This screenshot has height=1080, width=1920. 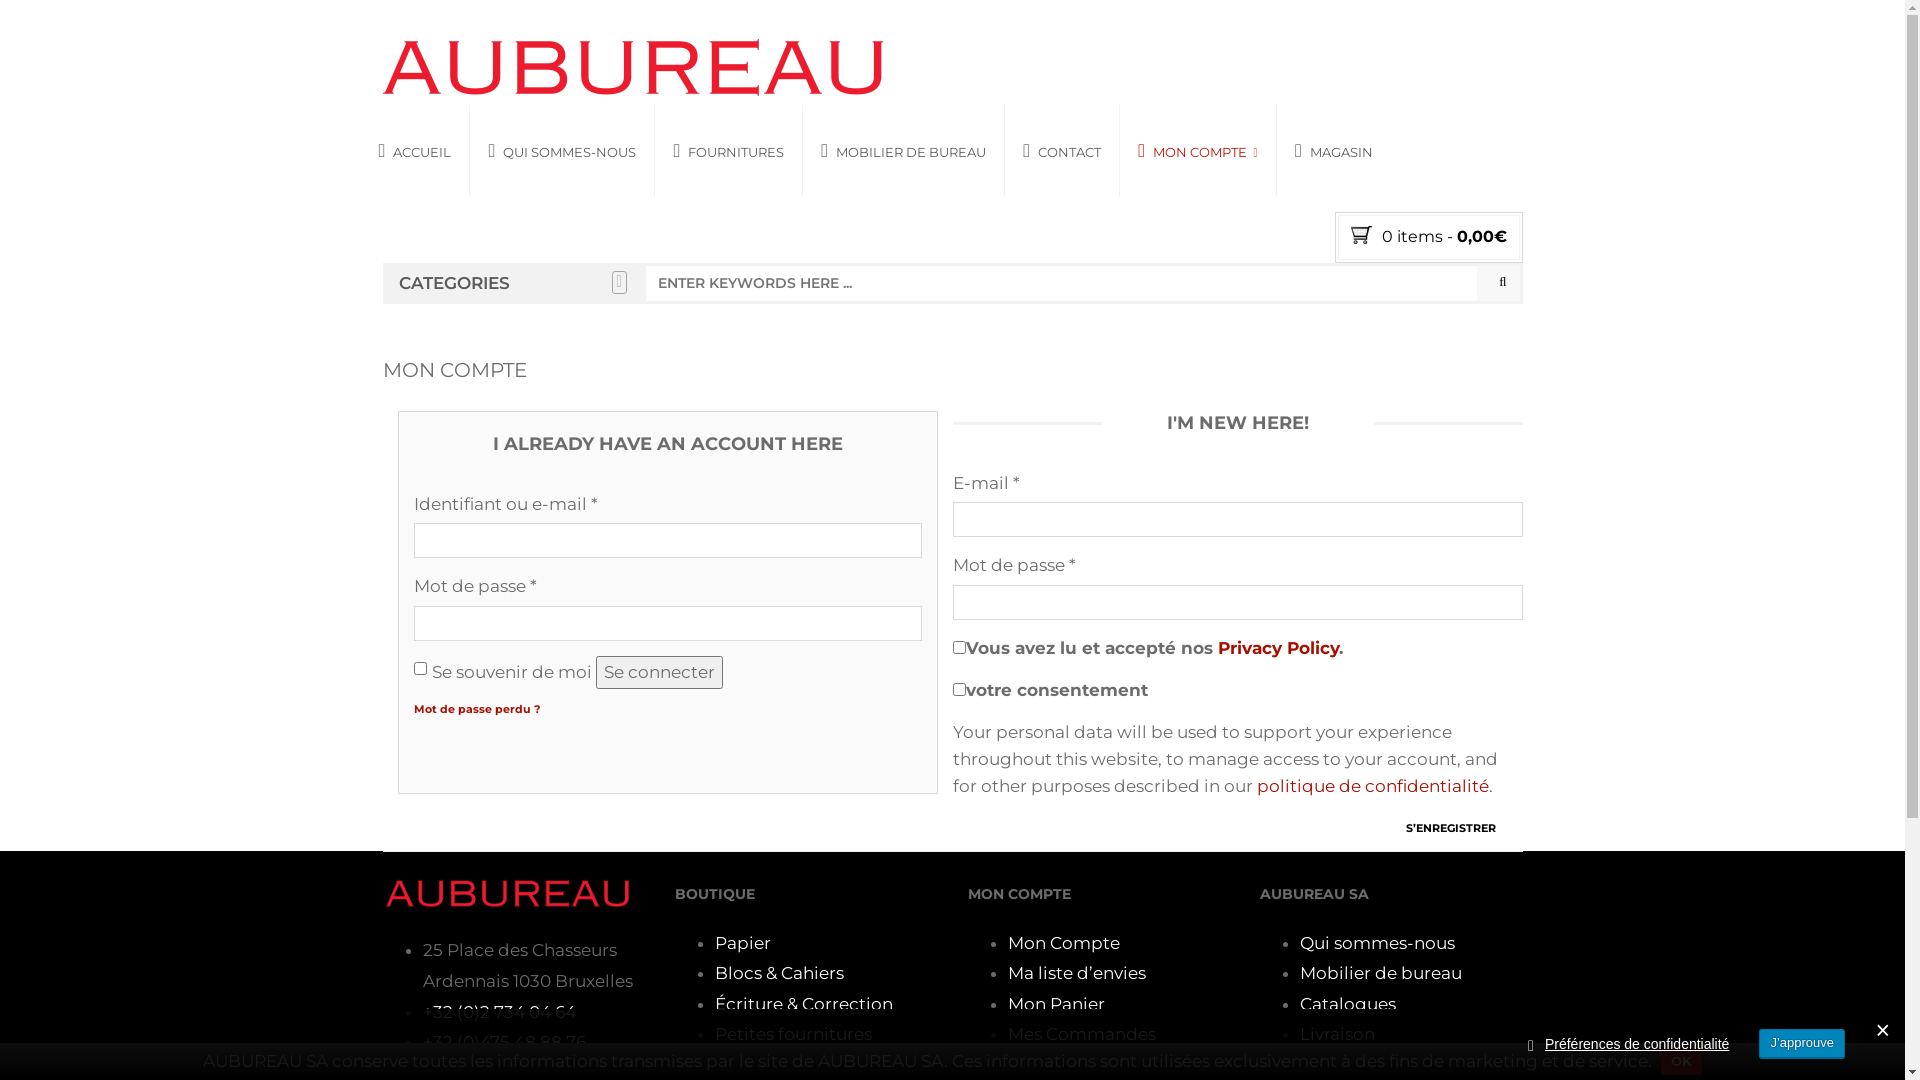 I want to click on MAGASIN, so click(x=1334, y=150).